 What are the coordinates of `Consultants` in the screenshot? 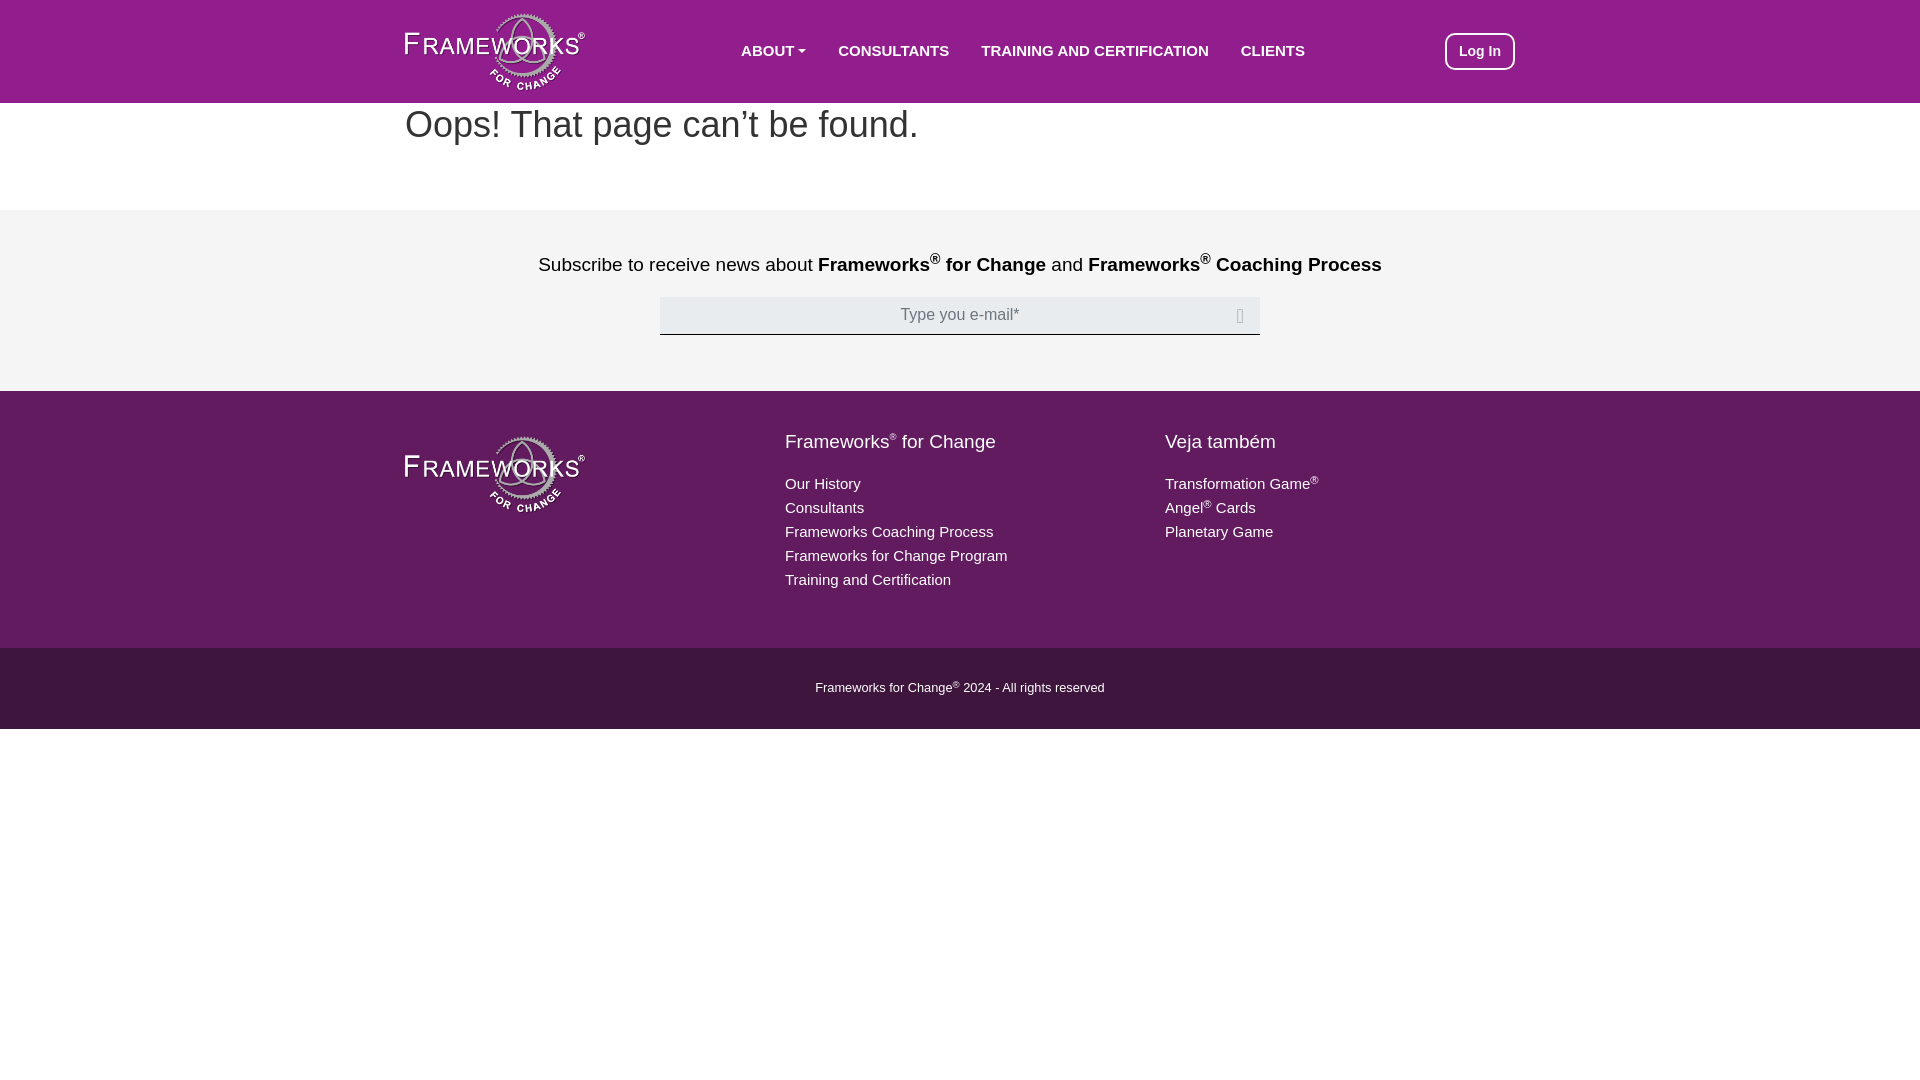 It's located at (893, 51).